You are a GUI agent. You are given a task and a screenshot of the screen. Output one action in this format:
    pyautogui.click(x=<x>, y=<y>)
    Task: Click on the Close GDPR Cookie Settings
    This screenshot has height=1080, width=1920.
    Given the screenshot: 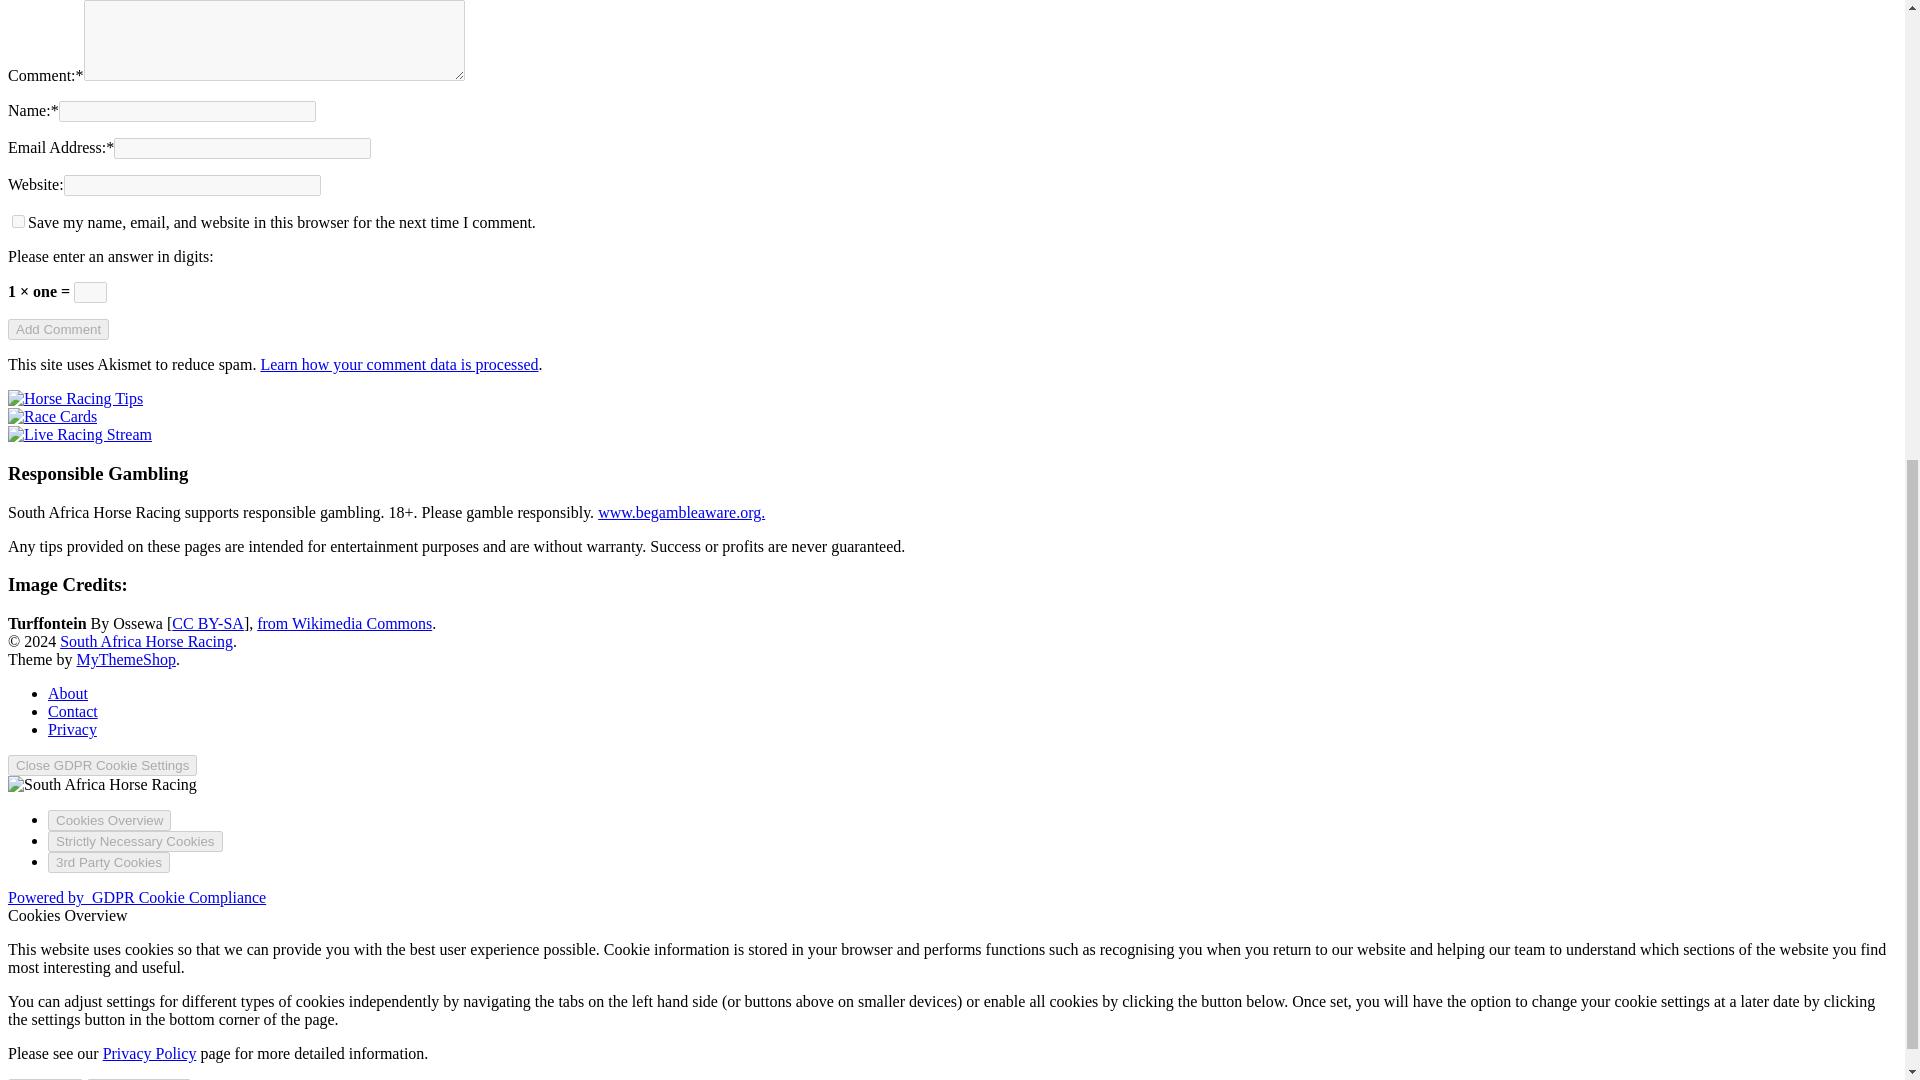 What is the action you would take?
    pyautogui.click(x=102, y=765)
    